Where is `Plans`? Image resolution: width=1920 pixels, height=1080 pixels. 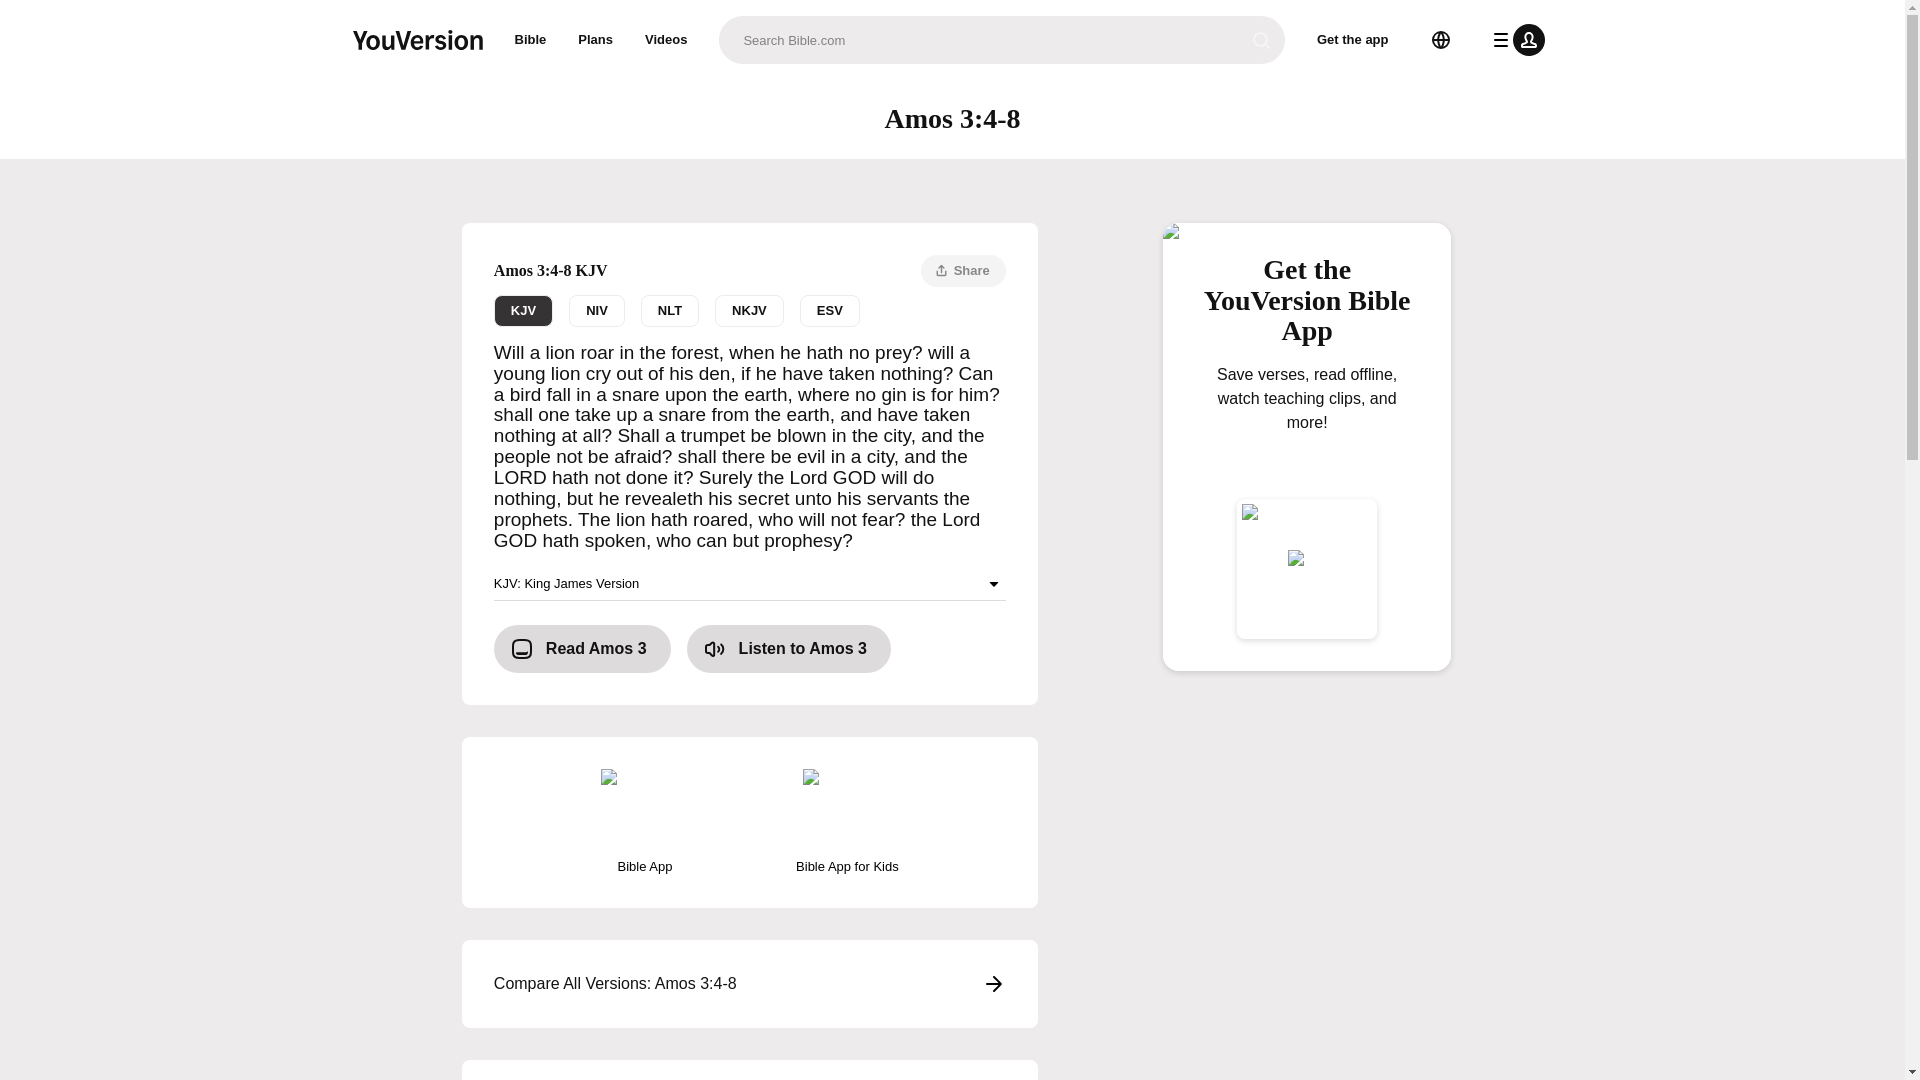
Plans is located at coordinates (788, 648).